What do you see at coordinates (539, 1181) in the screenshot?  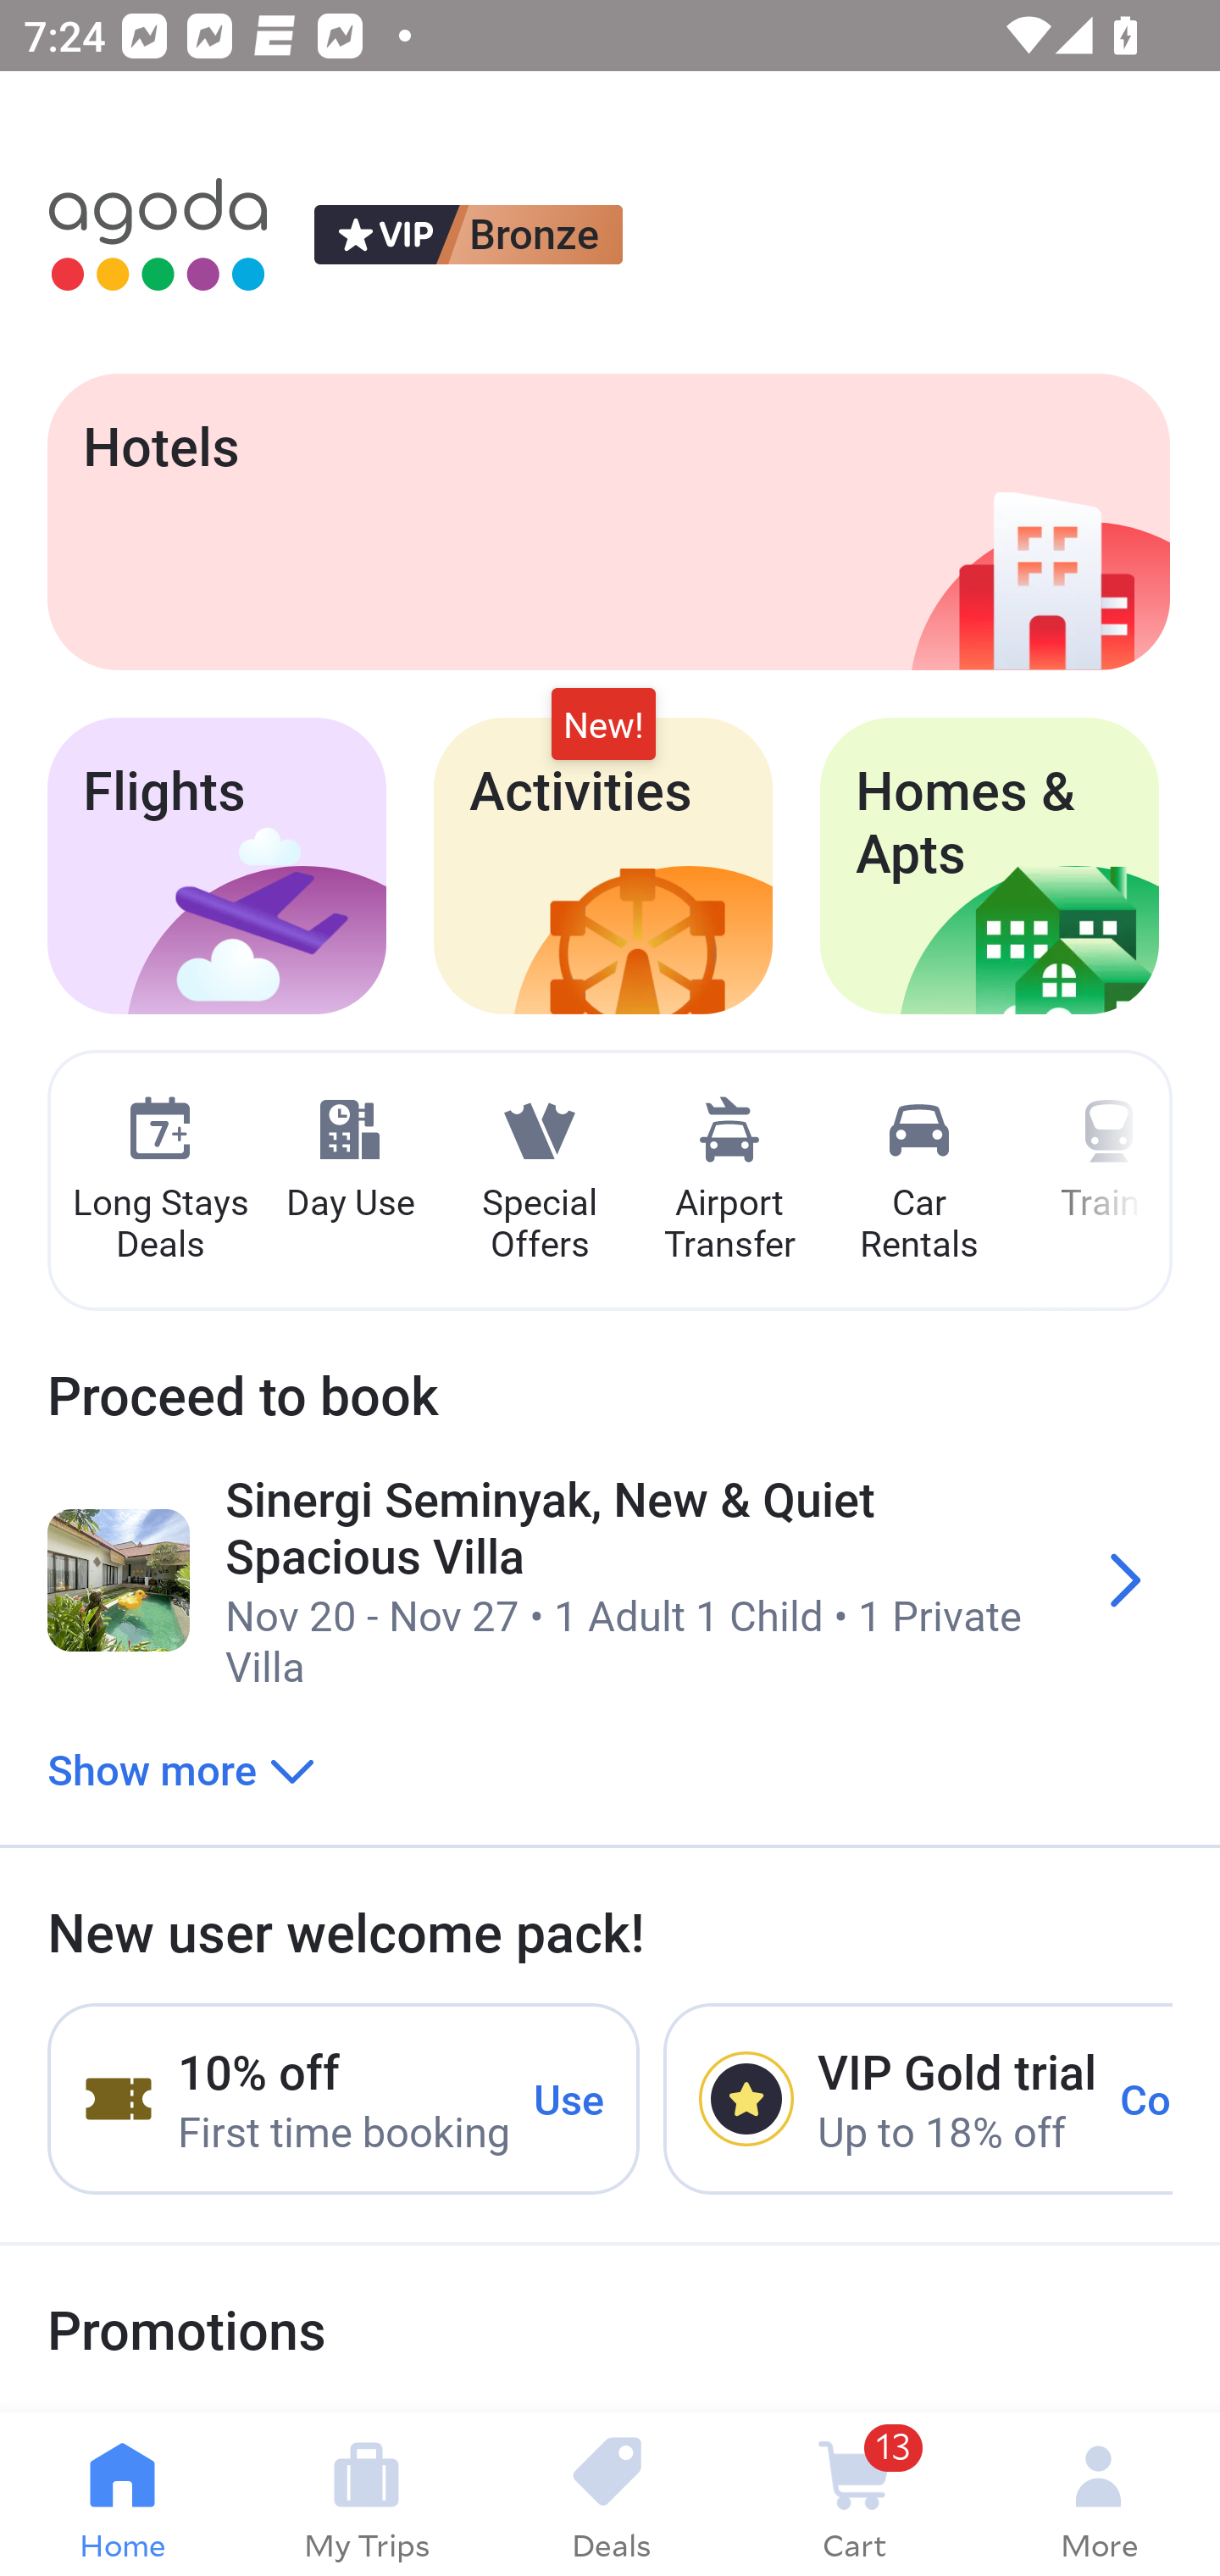 I see `Special Offers` at bounding box center [539, 1181].